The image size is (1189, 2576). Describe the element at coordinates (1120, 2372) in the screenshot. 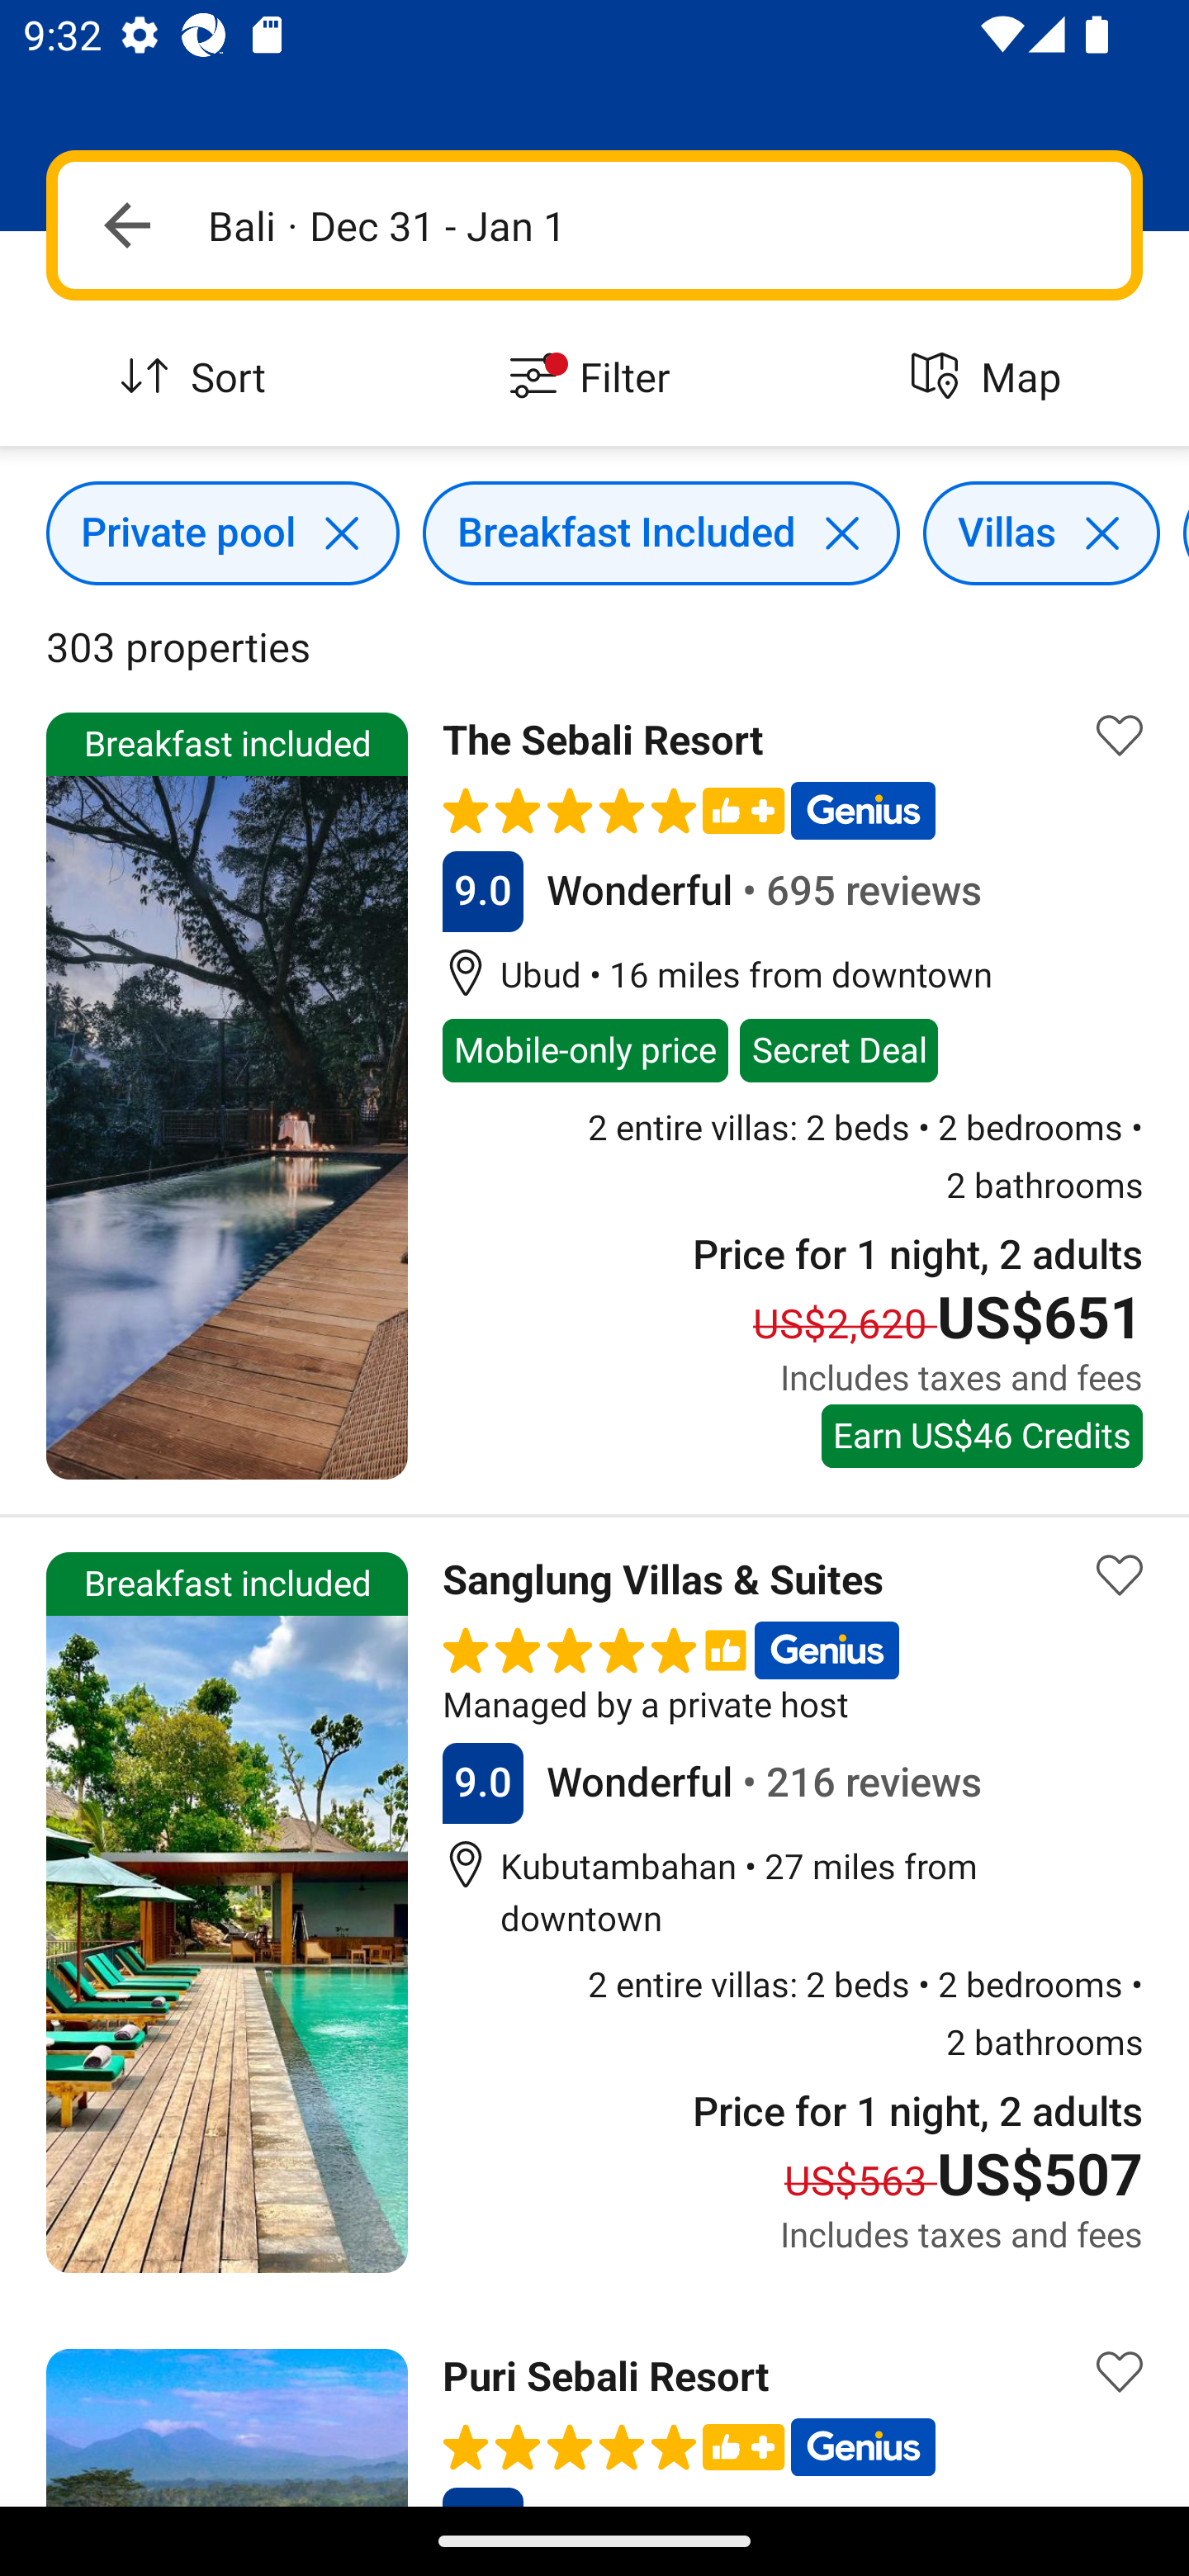

I see `Save property to list` at that location.